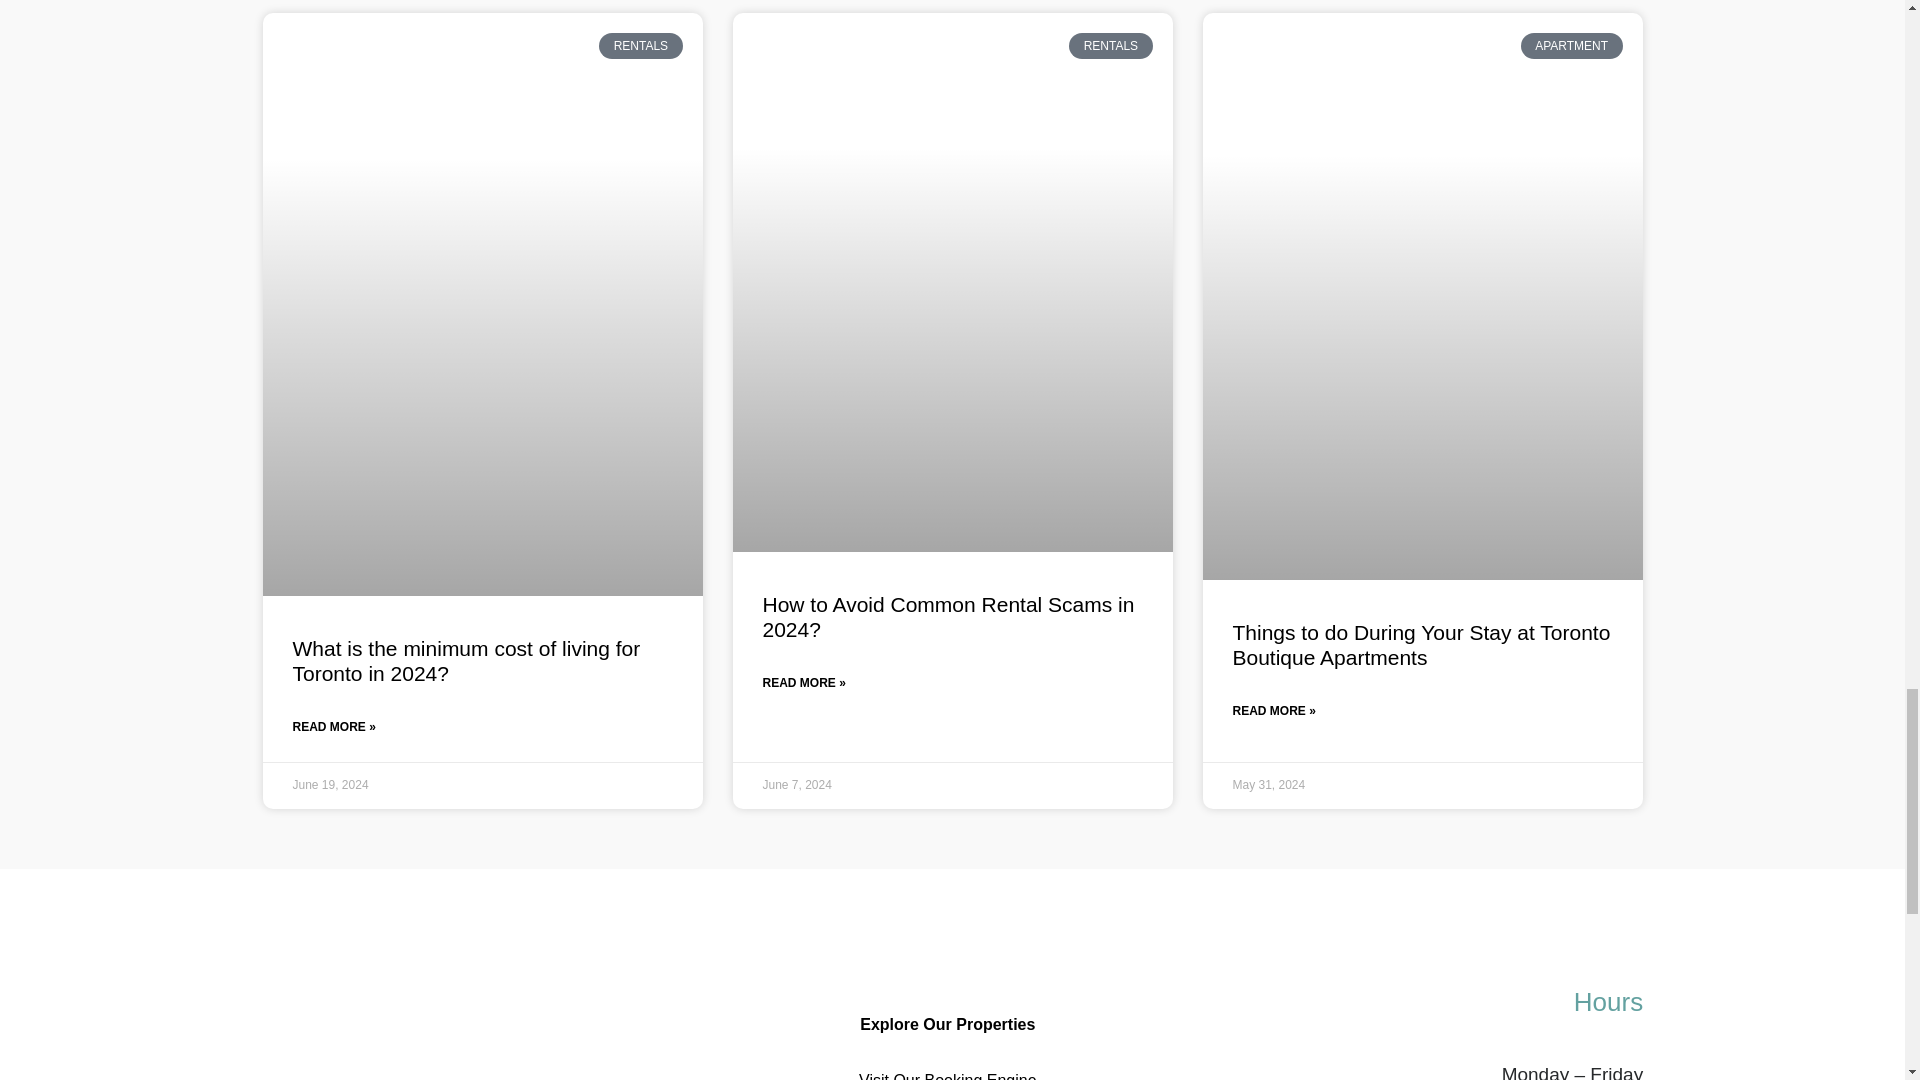  What do you see at coordinates (947, 1072) in the screenshot?
I see `Visit Our Booking Engine` at bounding box center [947, 1072].